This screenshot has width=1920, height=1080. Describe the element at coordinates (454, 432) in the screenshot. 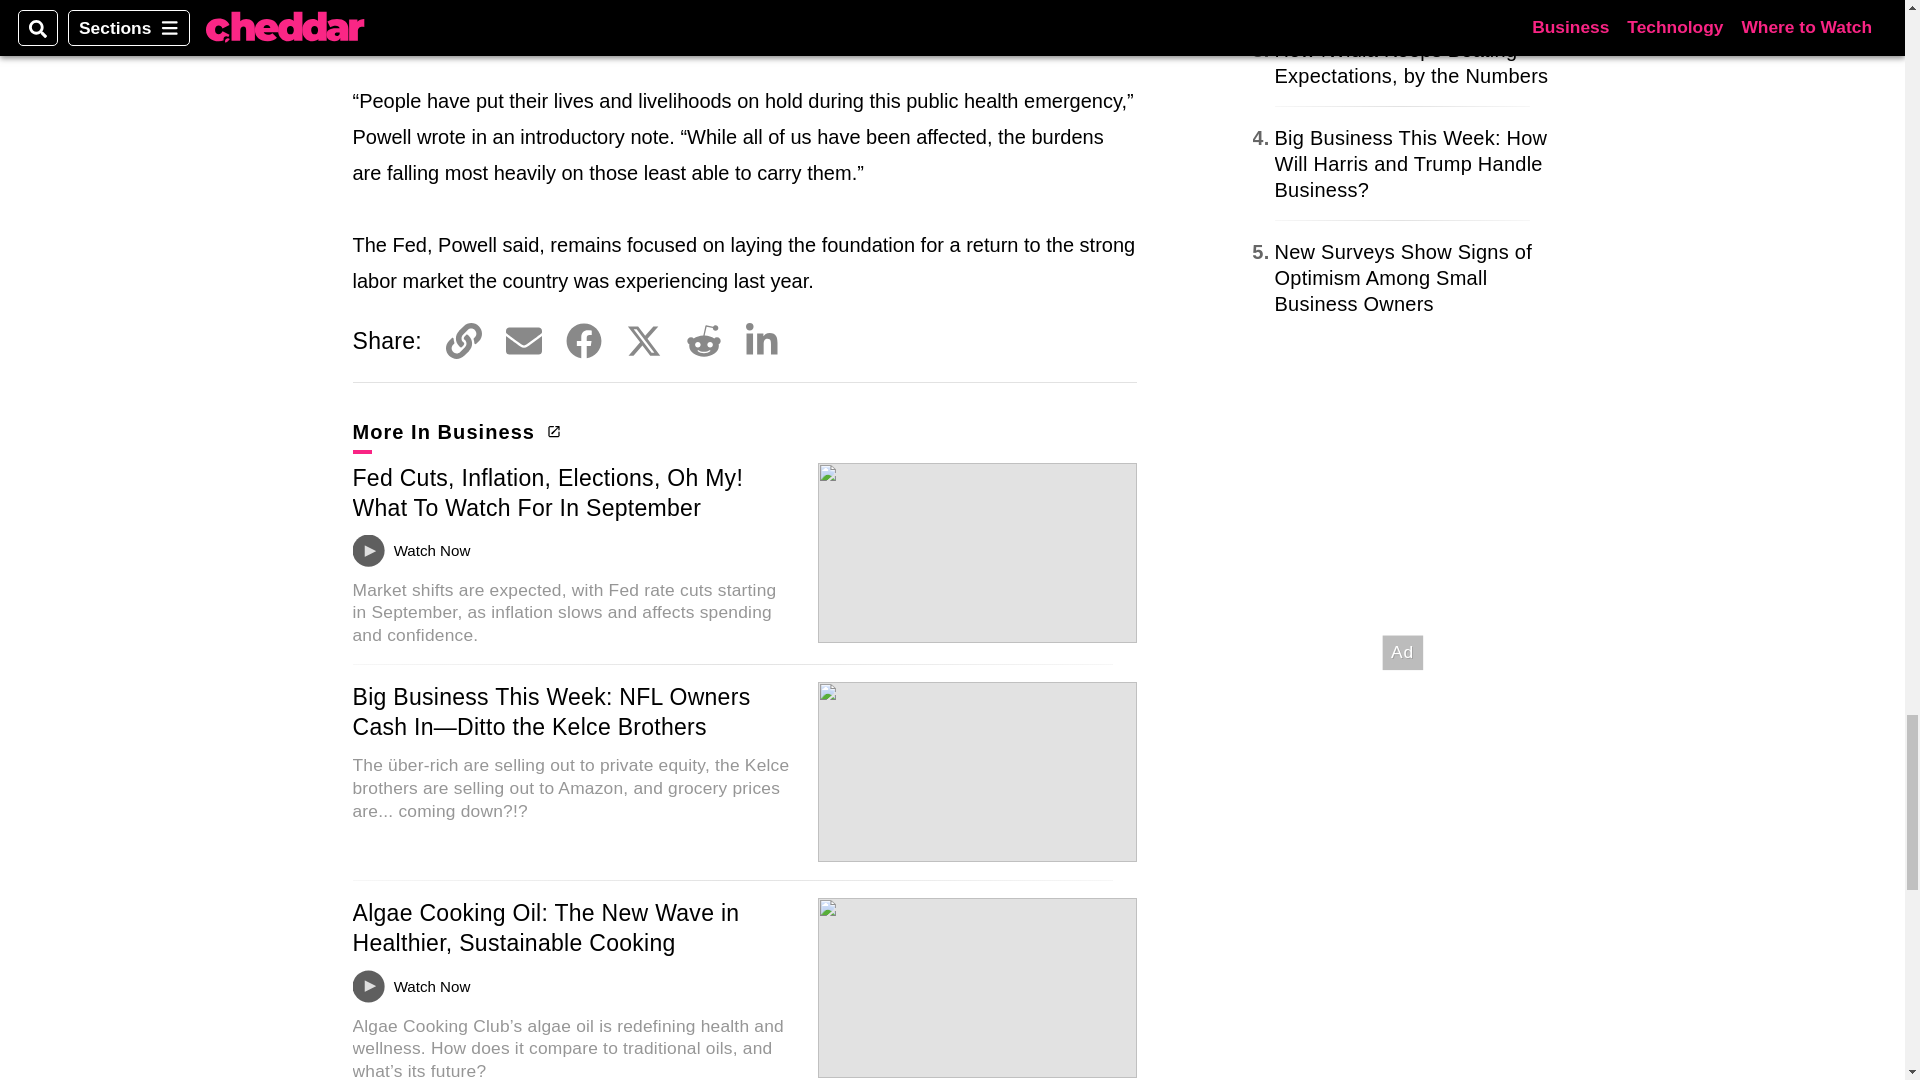

I see `More In Business` at that location.